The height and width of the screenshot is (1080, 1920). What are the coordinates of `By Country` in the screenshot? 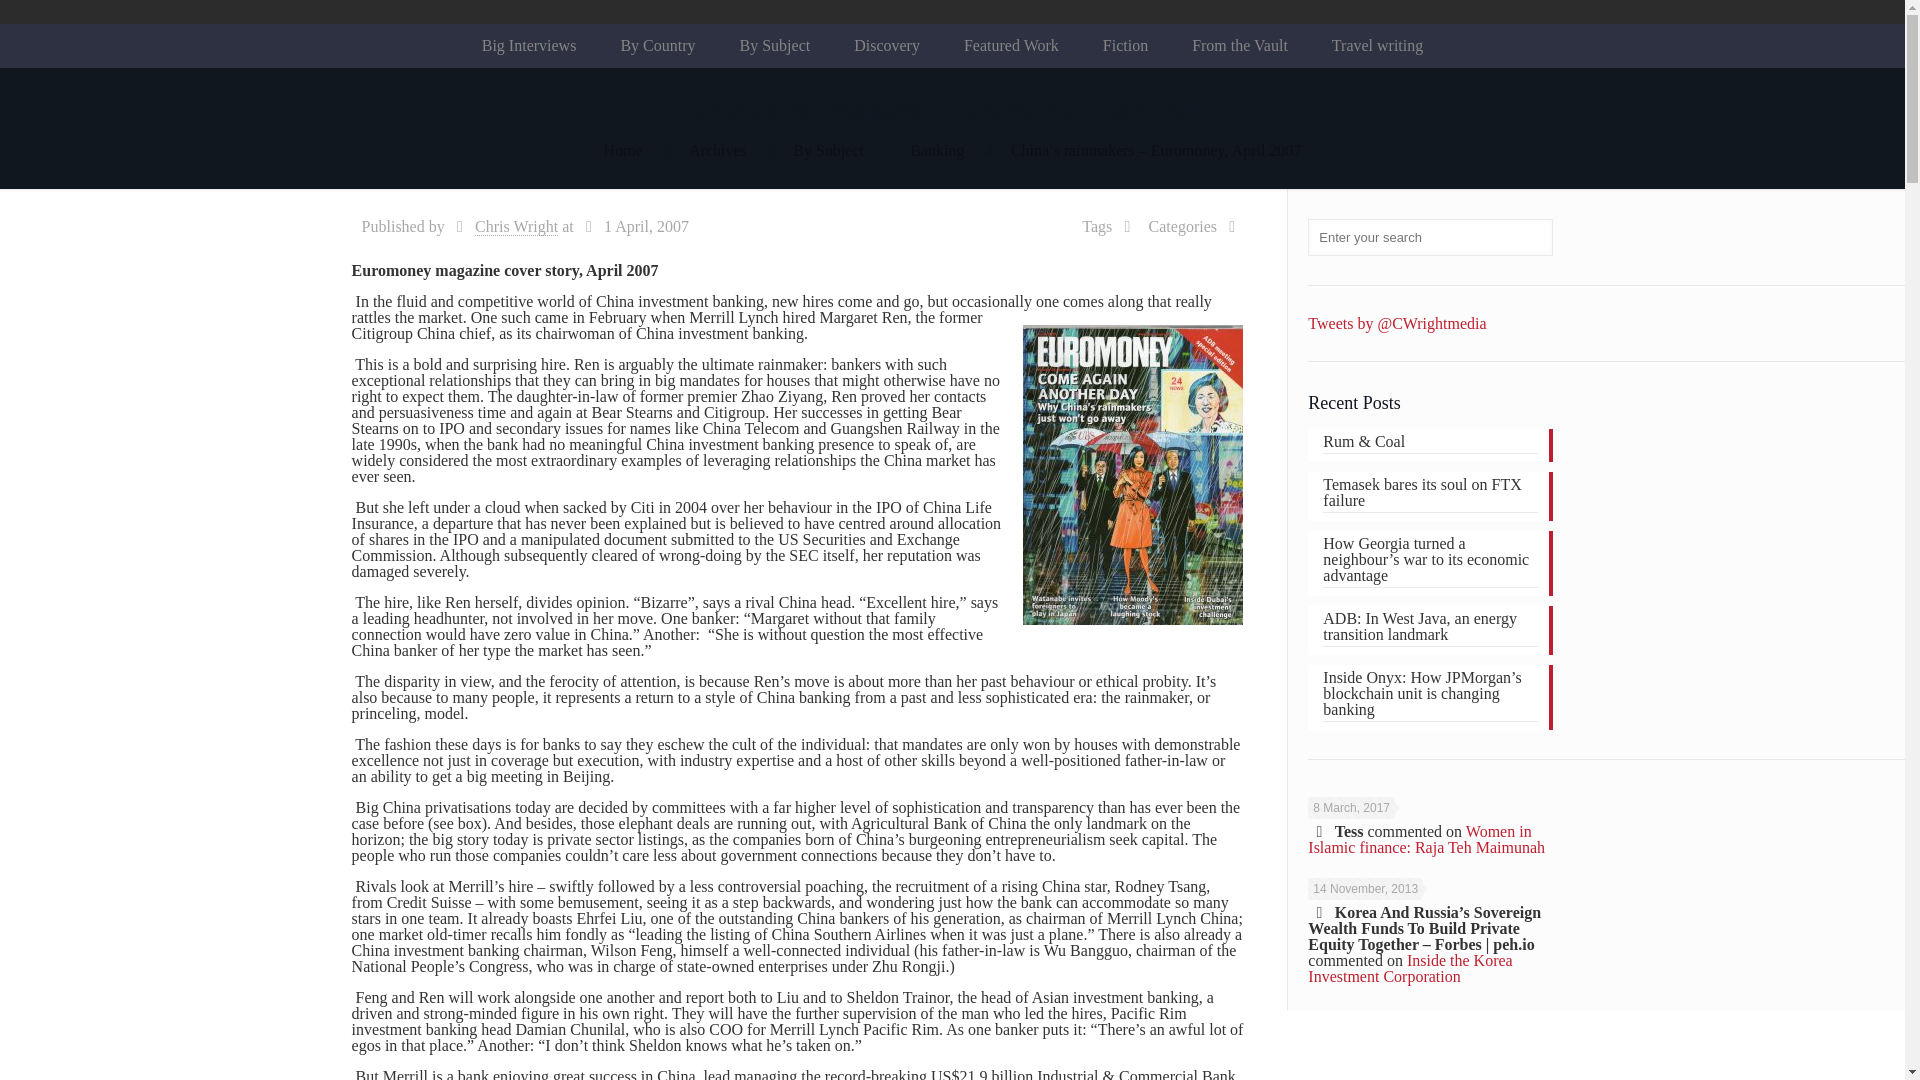 It's located at (656, 46).